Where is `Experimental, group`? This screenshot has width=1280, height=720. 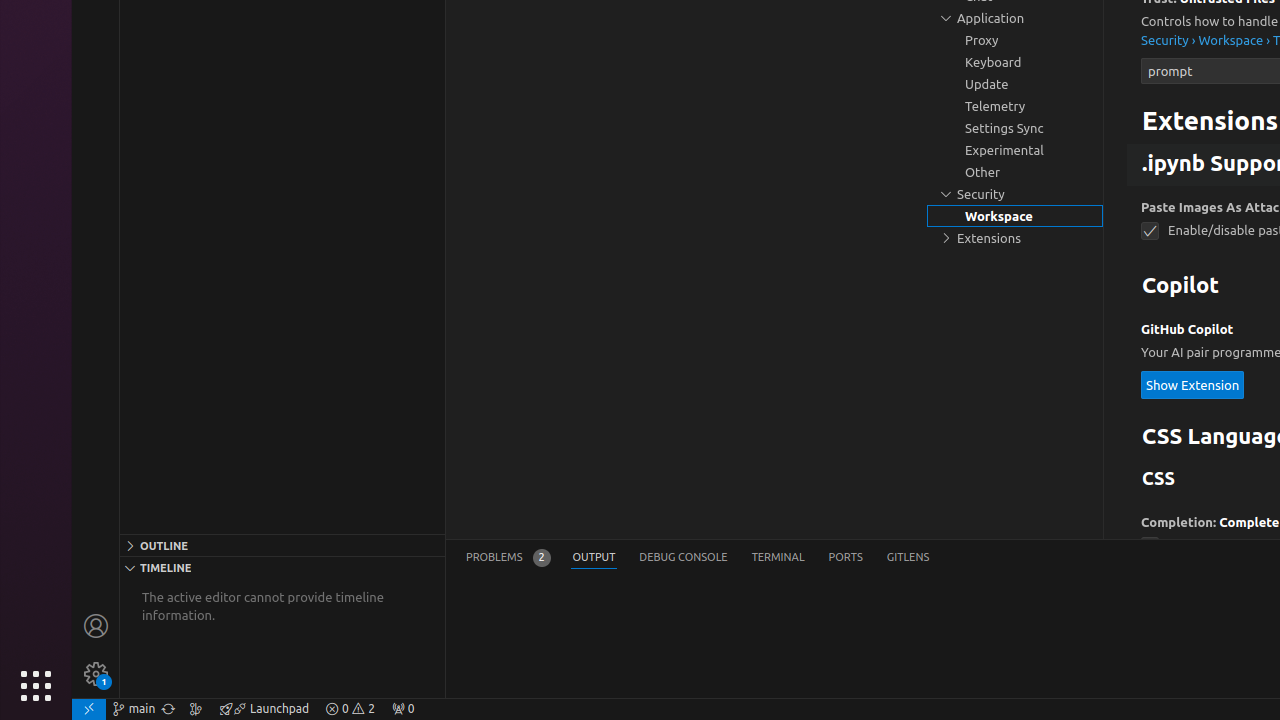 Experimental, group is located at coordinates (1015, 150).